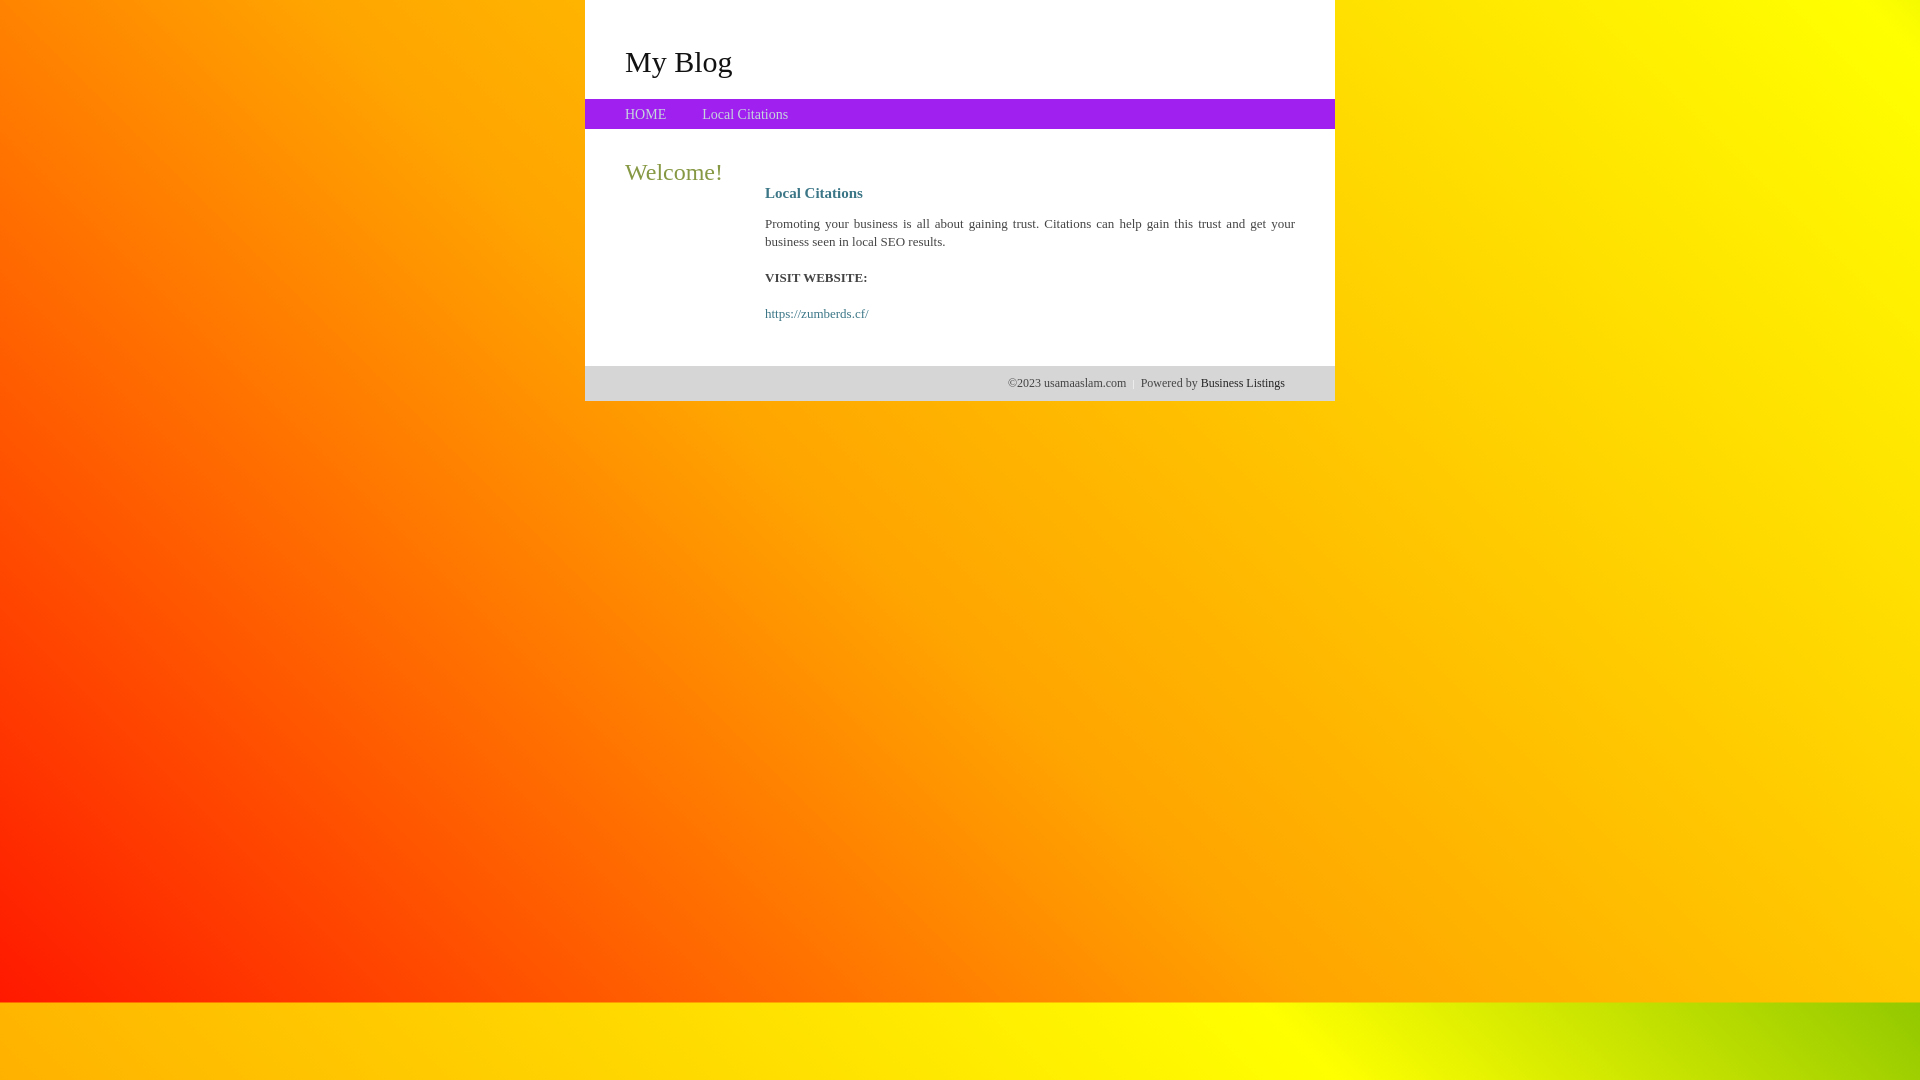 The width and height of the screenshot is (1920, 1080). What do you see at coordinates (817, 314) in the screenshot?
I see `https://zumberds.cf/` at bounding box center [817, 314].